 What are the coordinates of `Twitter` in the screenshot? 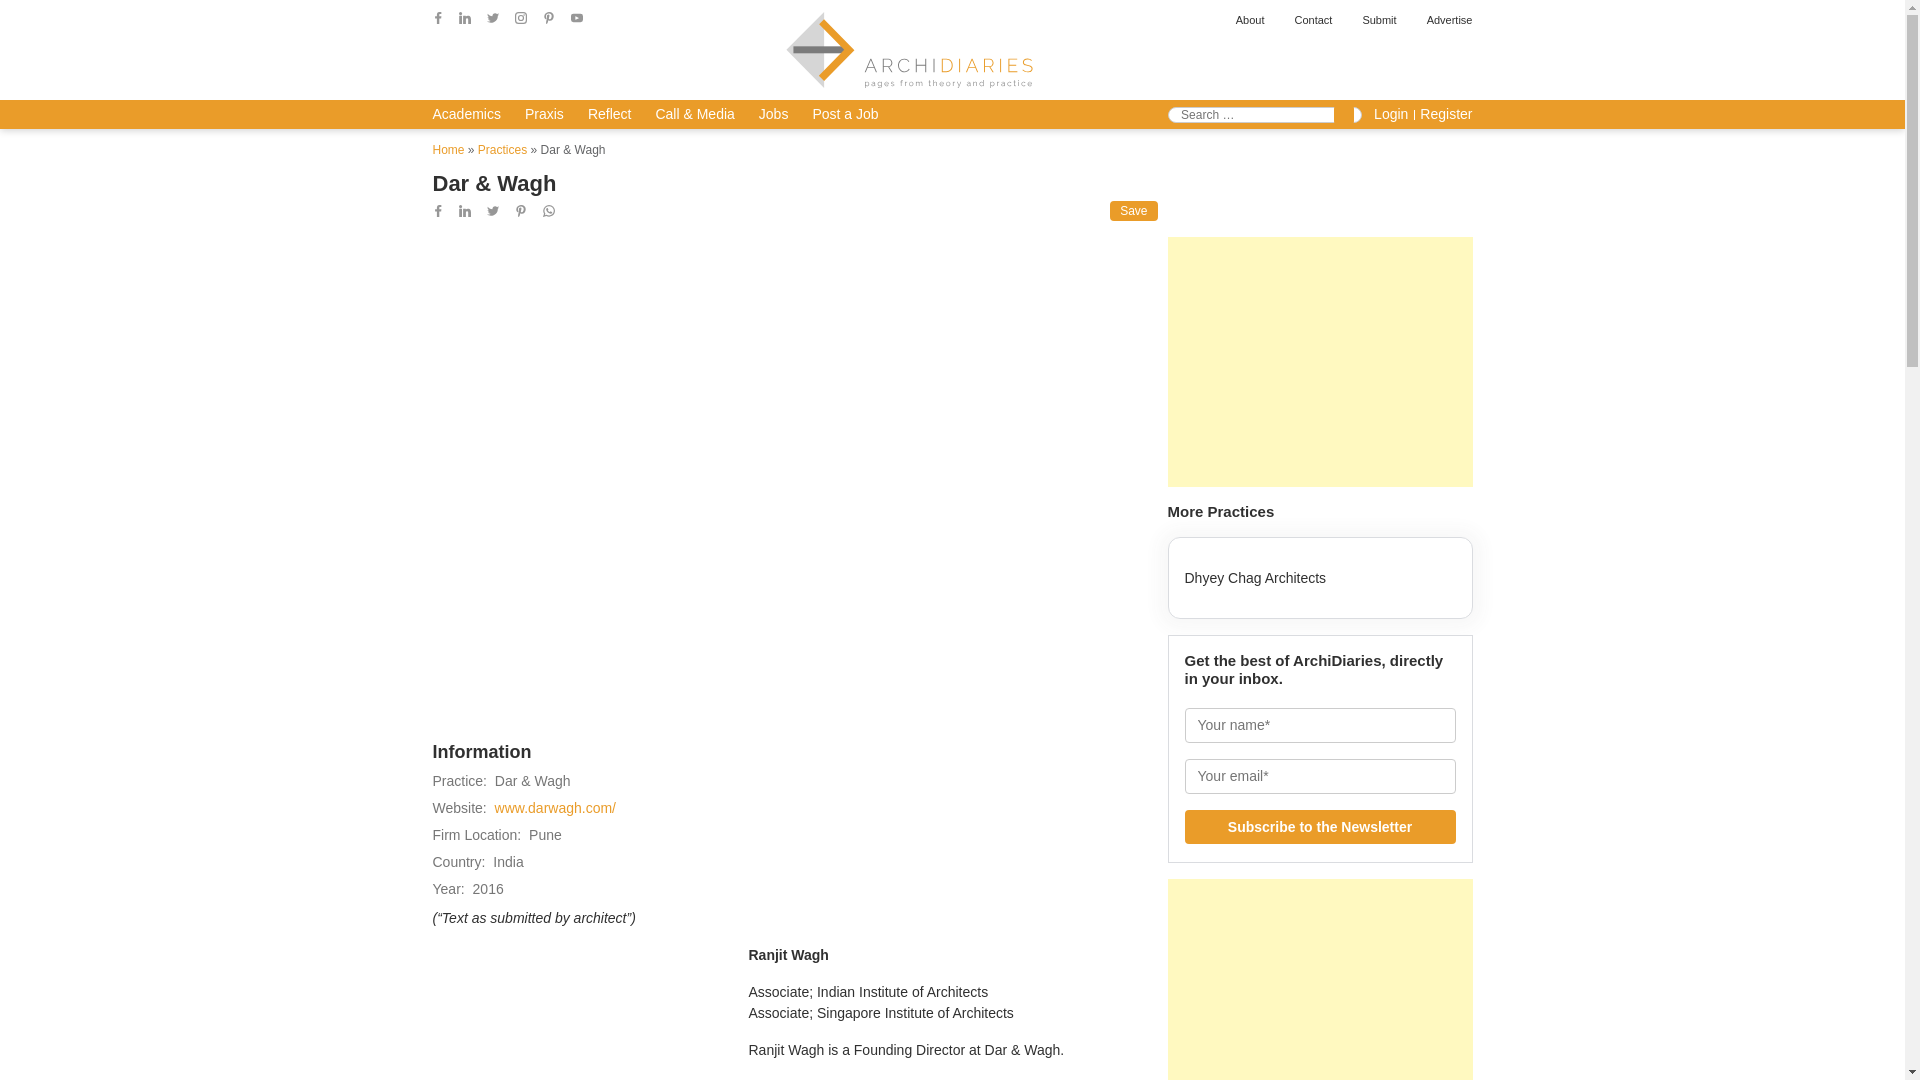 It's located at (493, 211).